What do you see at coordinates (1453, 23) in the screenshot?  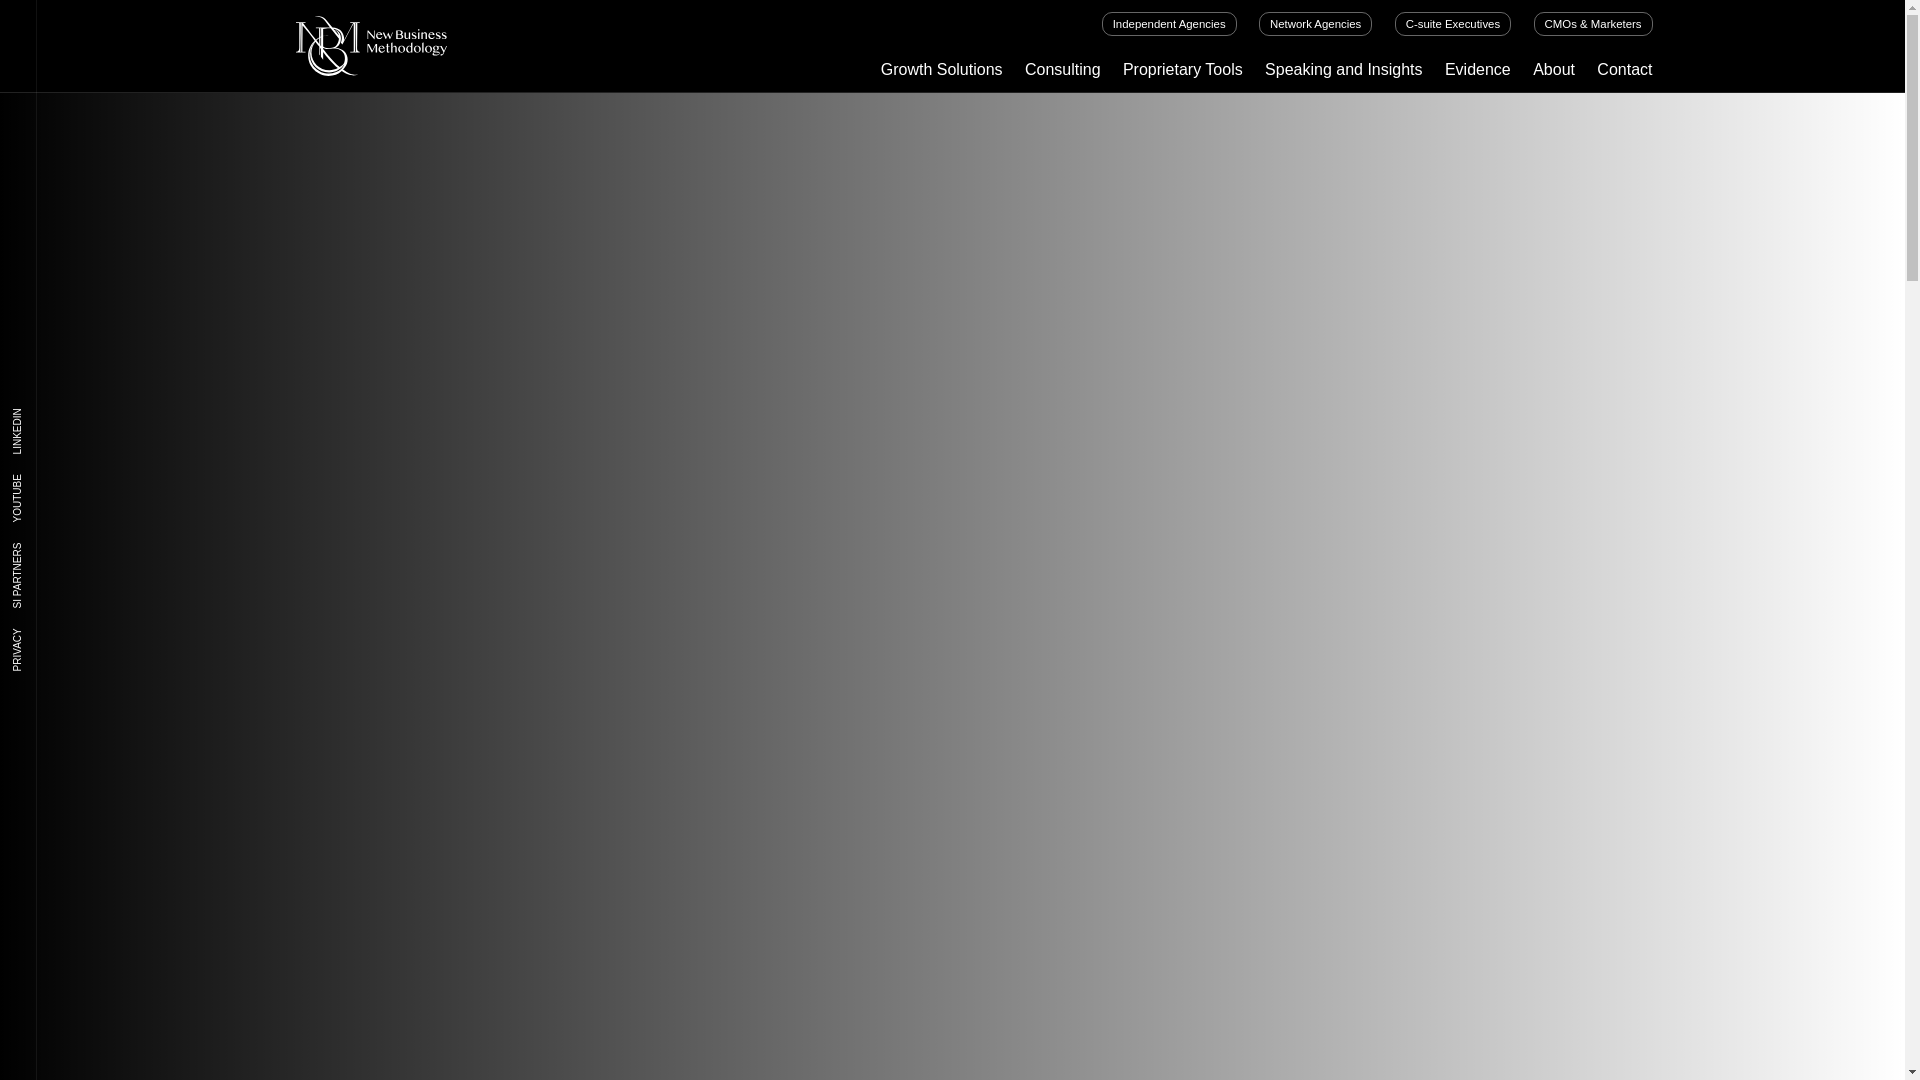 I see `C-suite Executives` at bounding box center [1453, 23].